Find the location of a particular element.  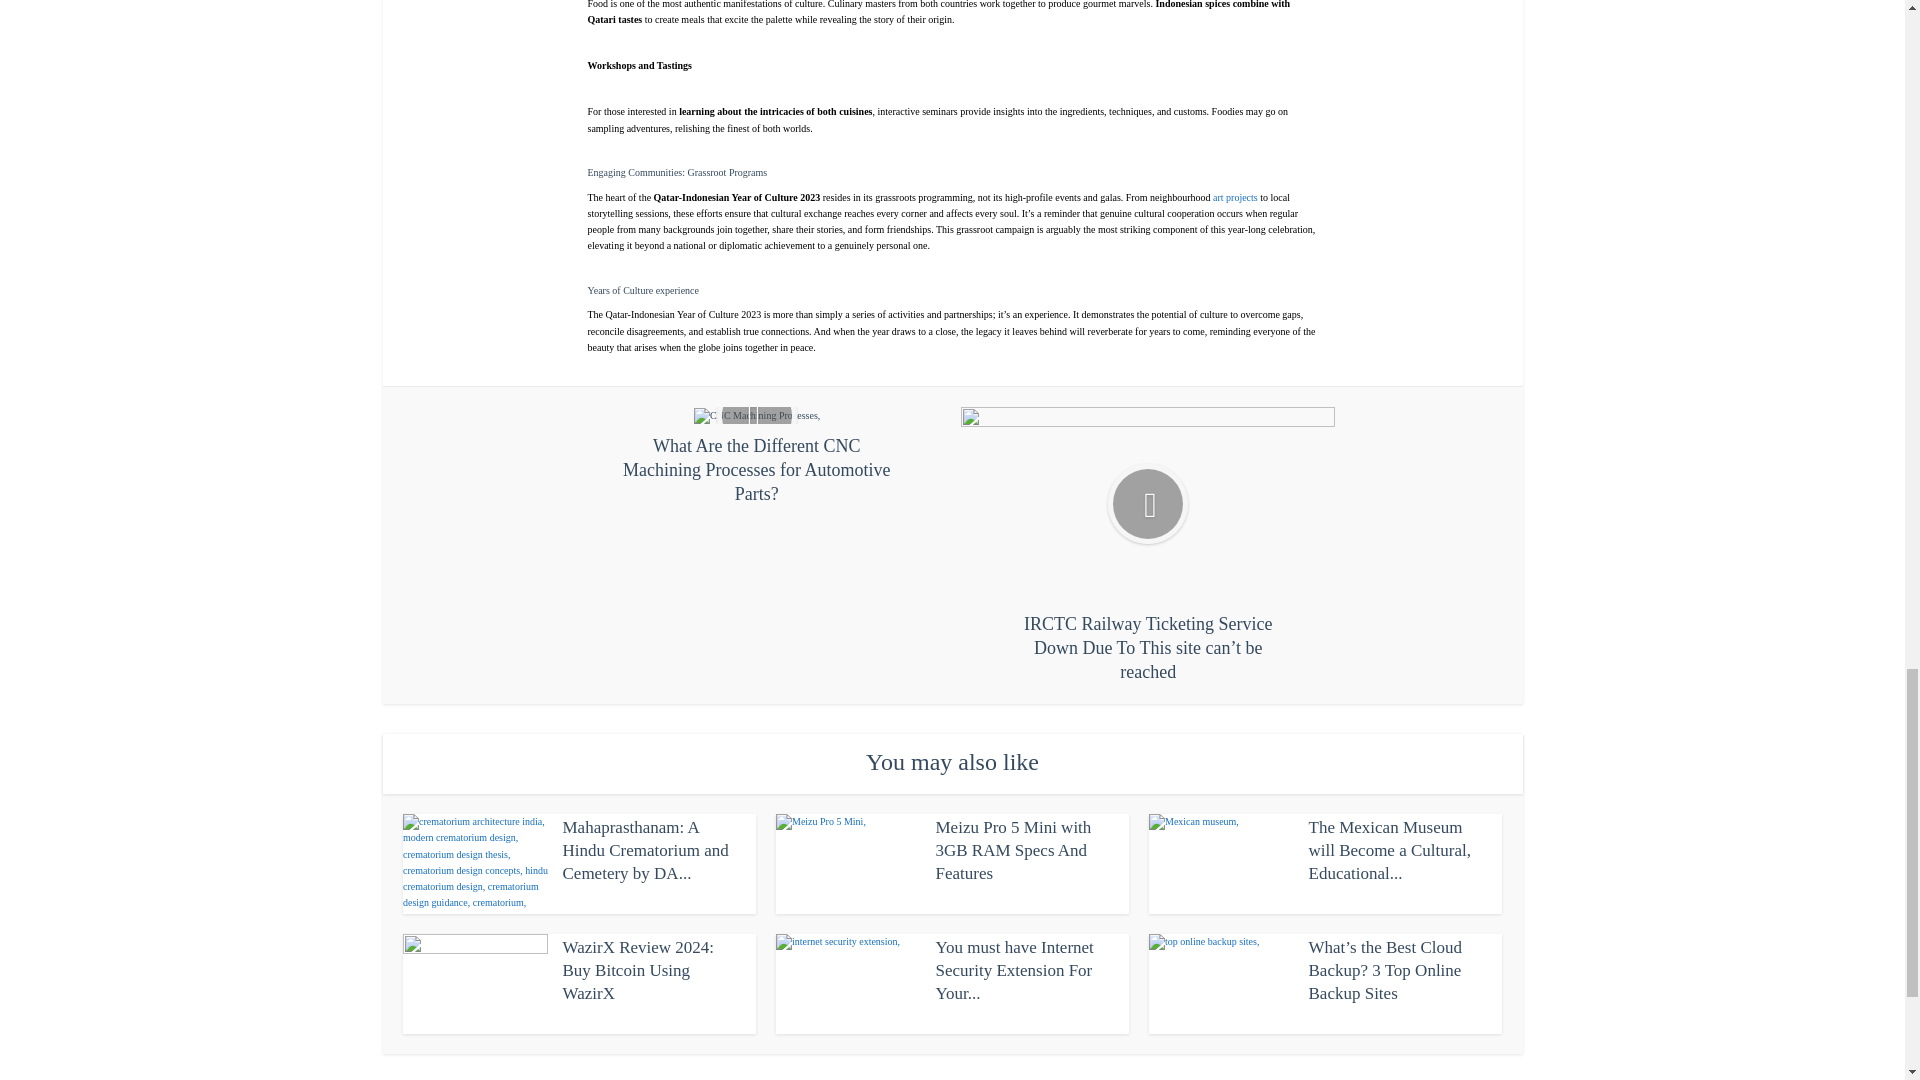

Mahaprasthanam: A Hindu Crematorium and Cemetery by DA... is located at coordinates (644, 850).